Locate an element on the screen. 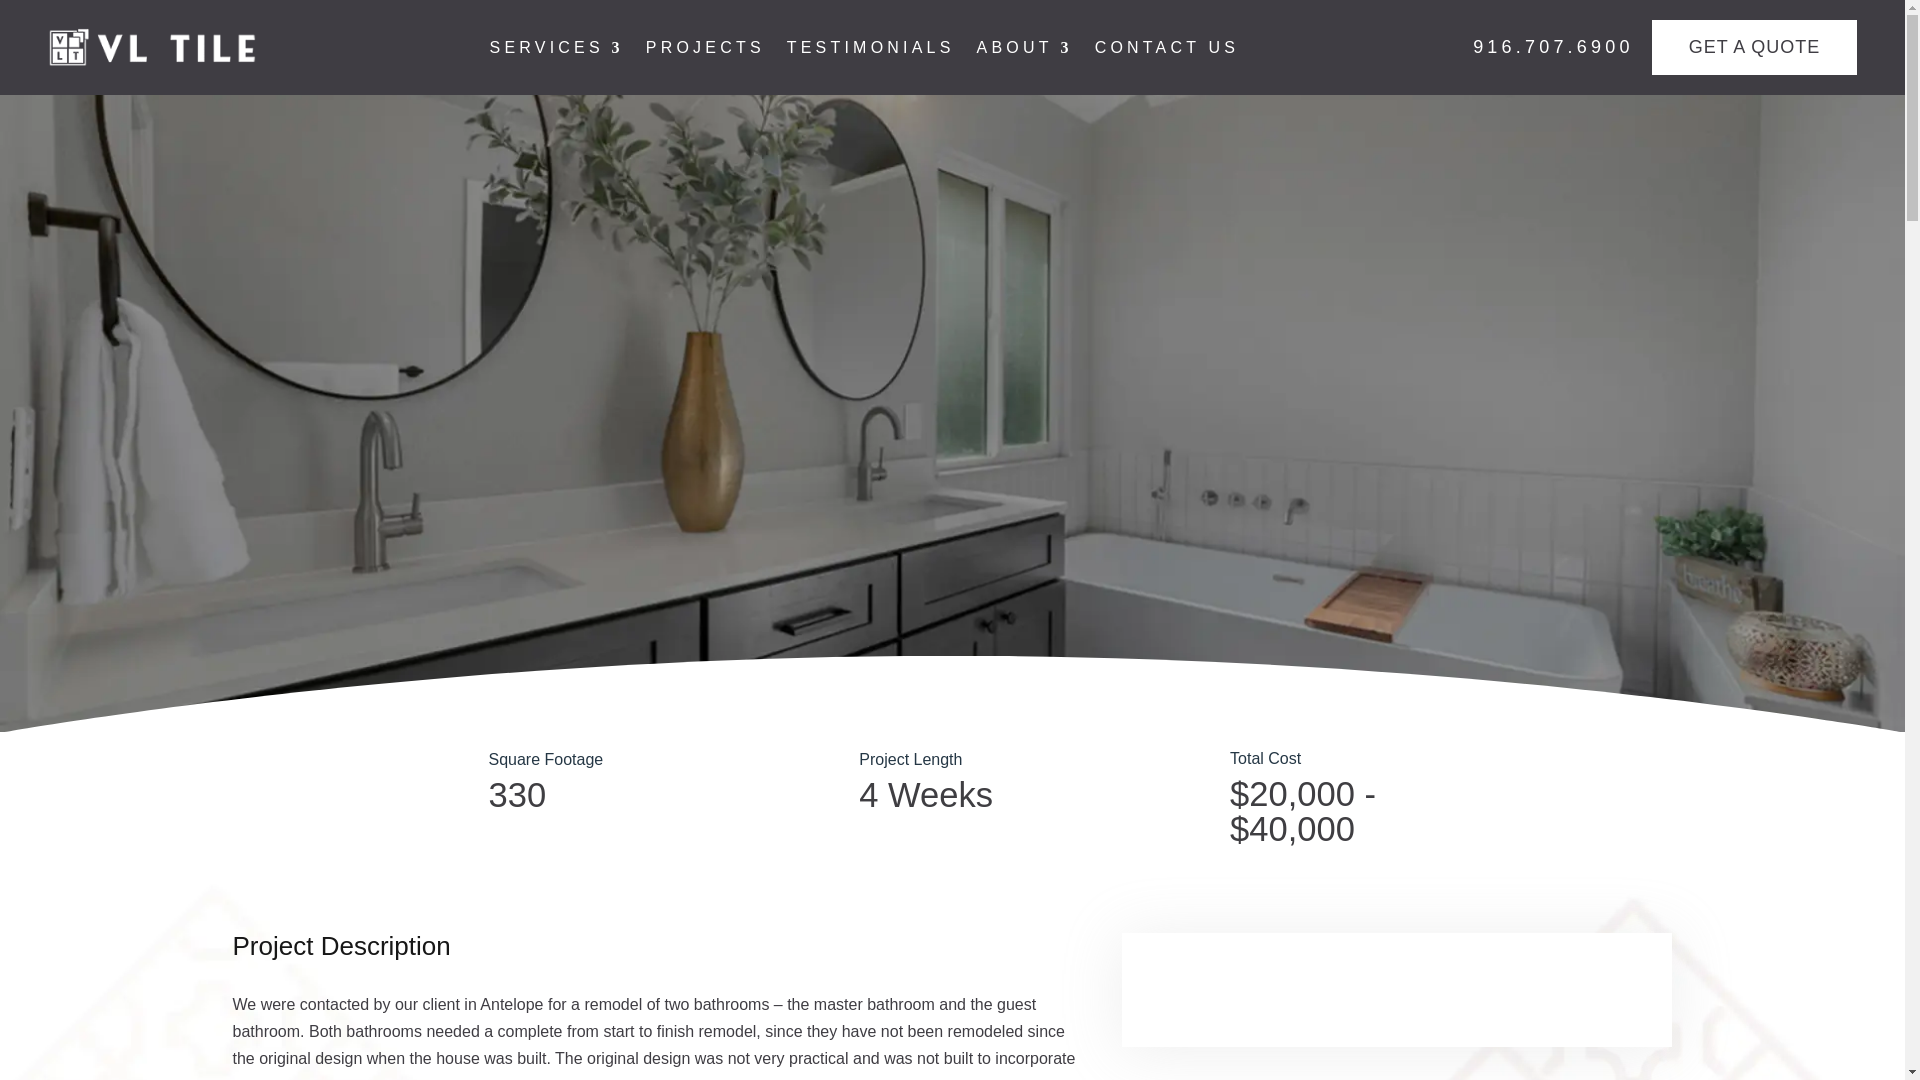 This screenshot has height=1080, width=1920. GET A QUOTE is located at coordinates (1754, 47).